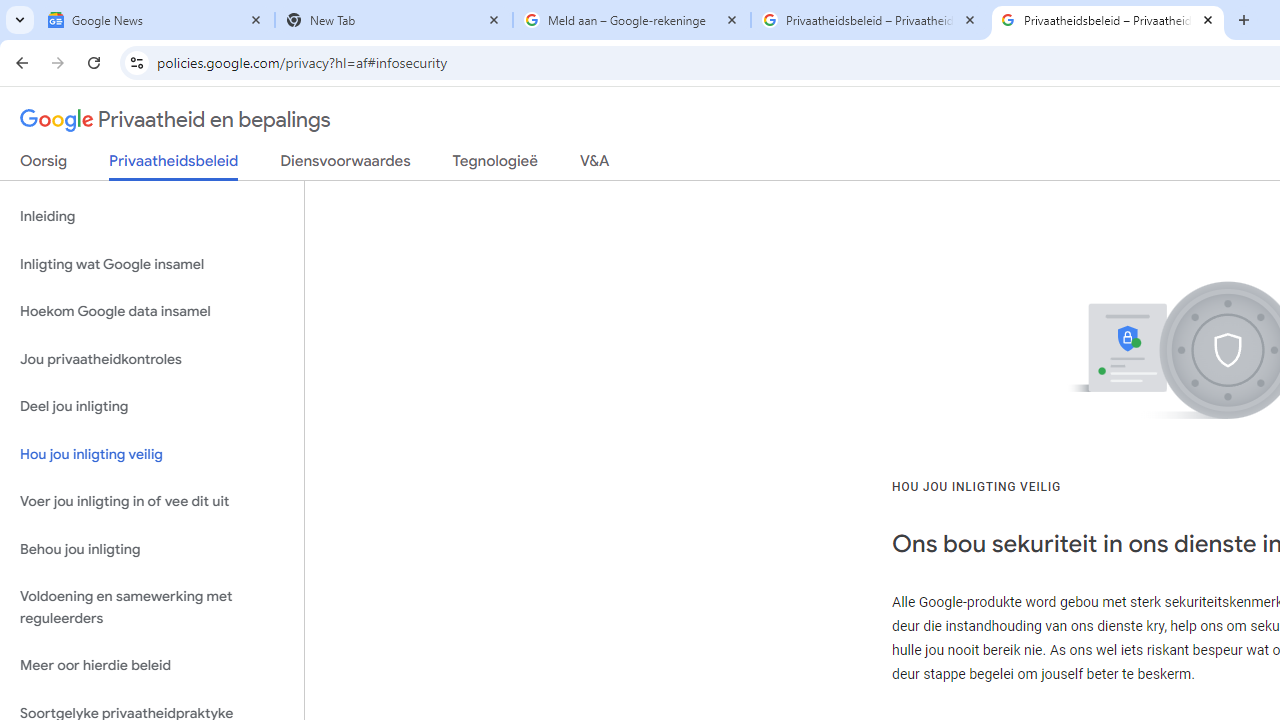 This screenshot has width=1280, height=720. I want to click on Voldoening en samewerking met reguleerders, so click(152, 608).